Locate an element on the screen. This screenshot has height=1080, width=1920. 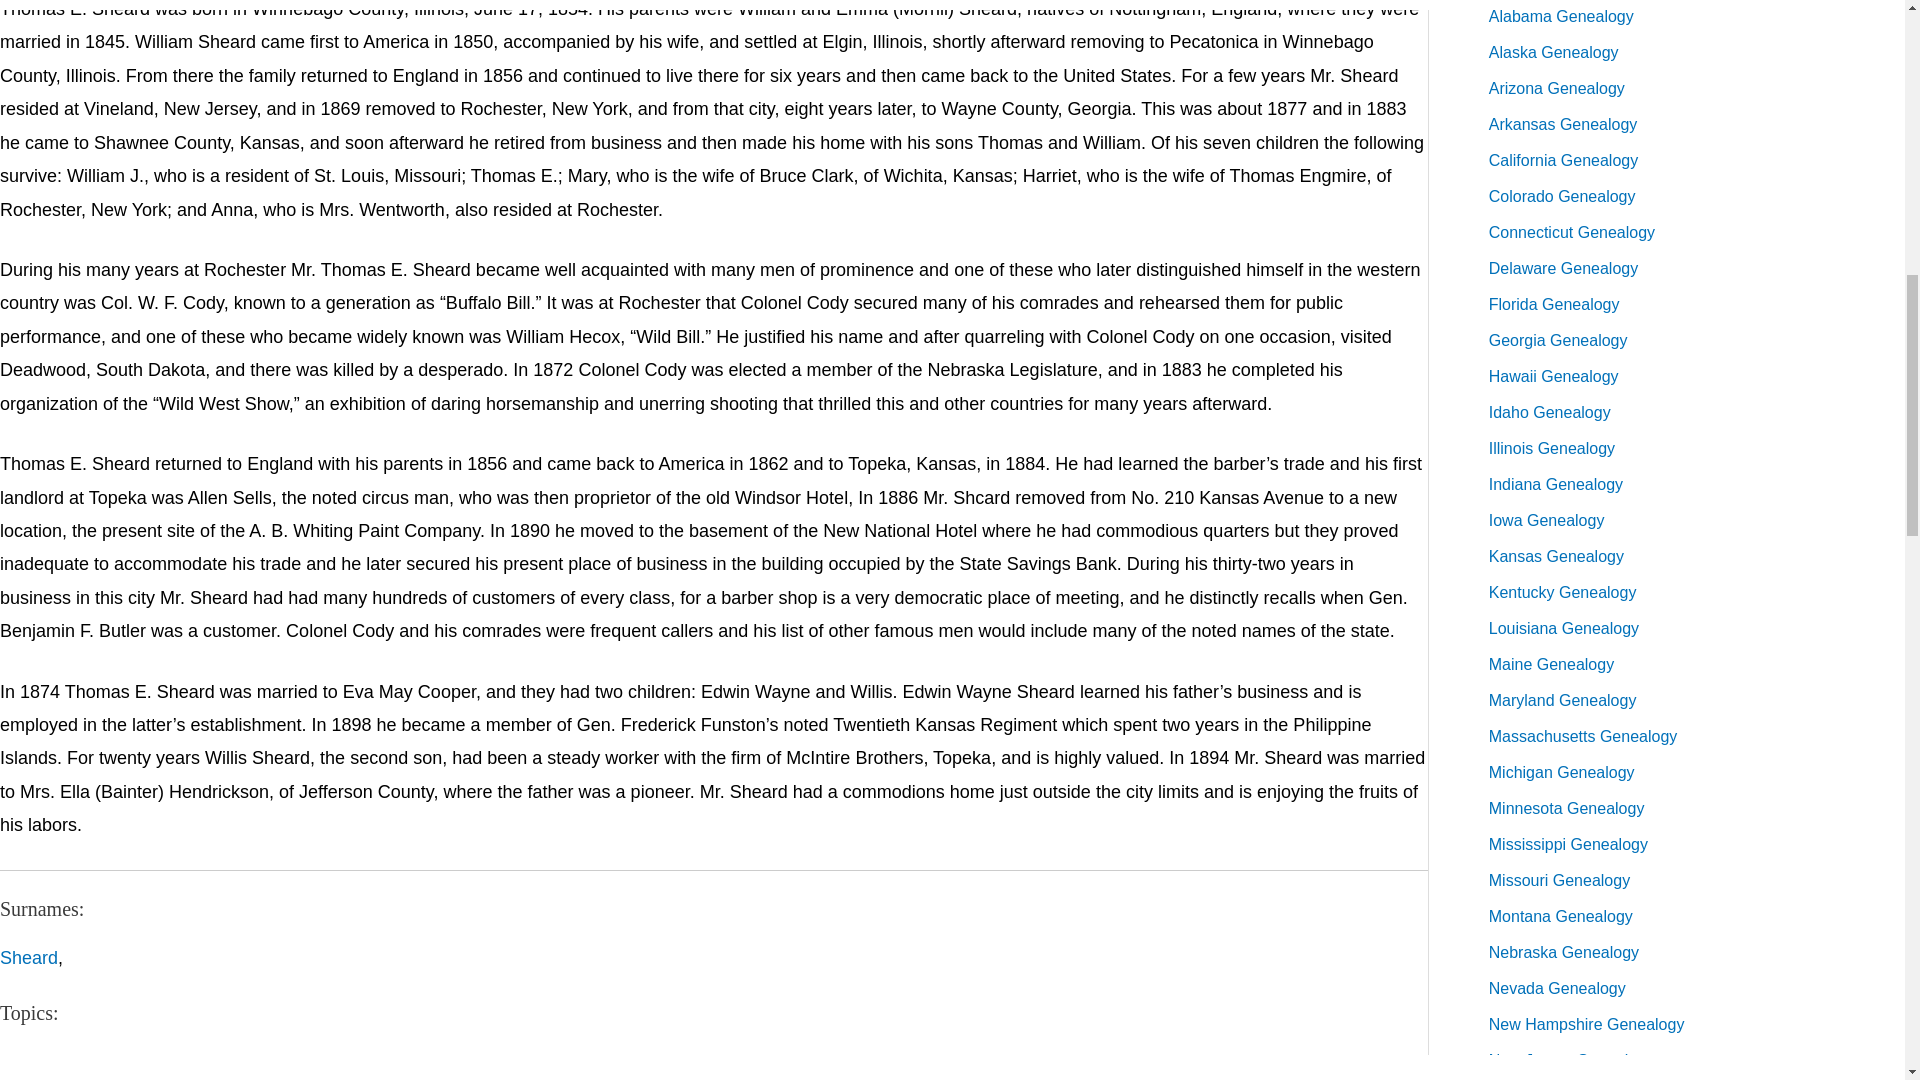
Alabama Genealogy is located at coordinates (1561, 16).